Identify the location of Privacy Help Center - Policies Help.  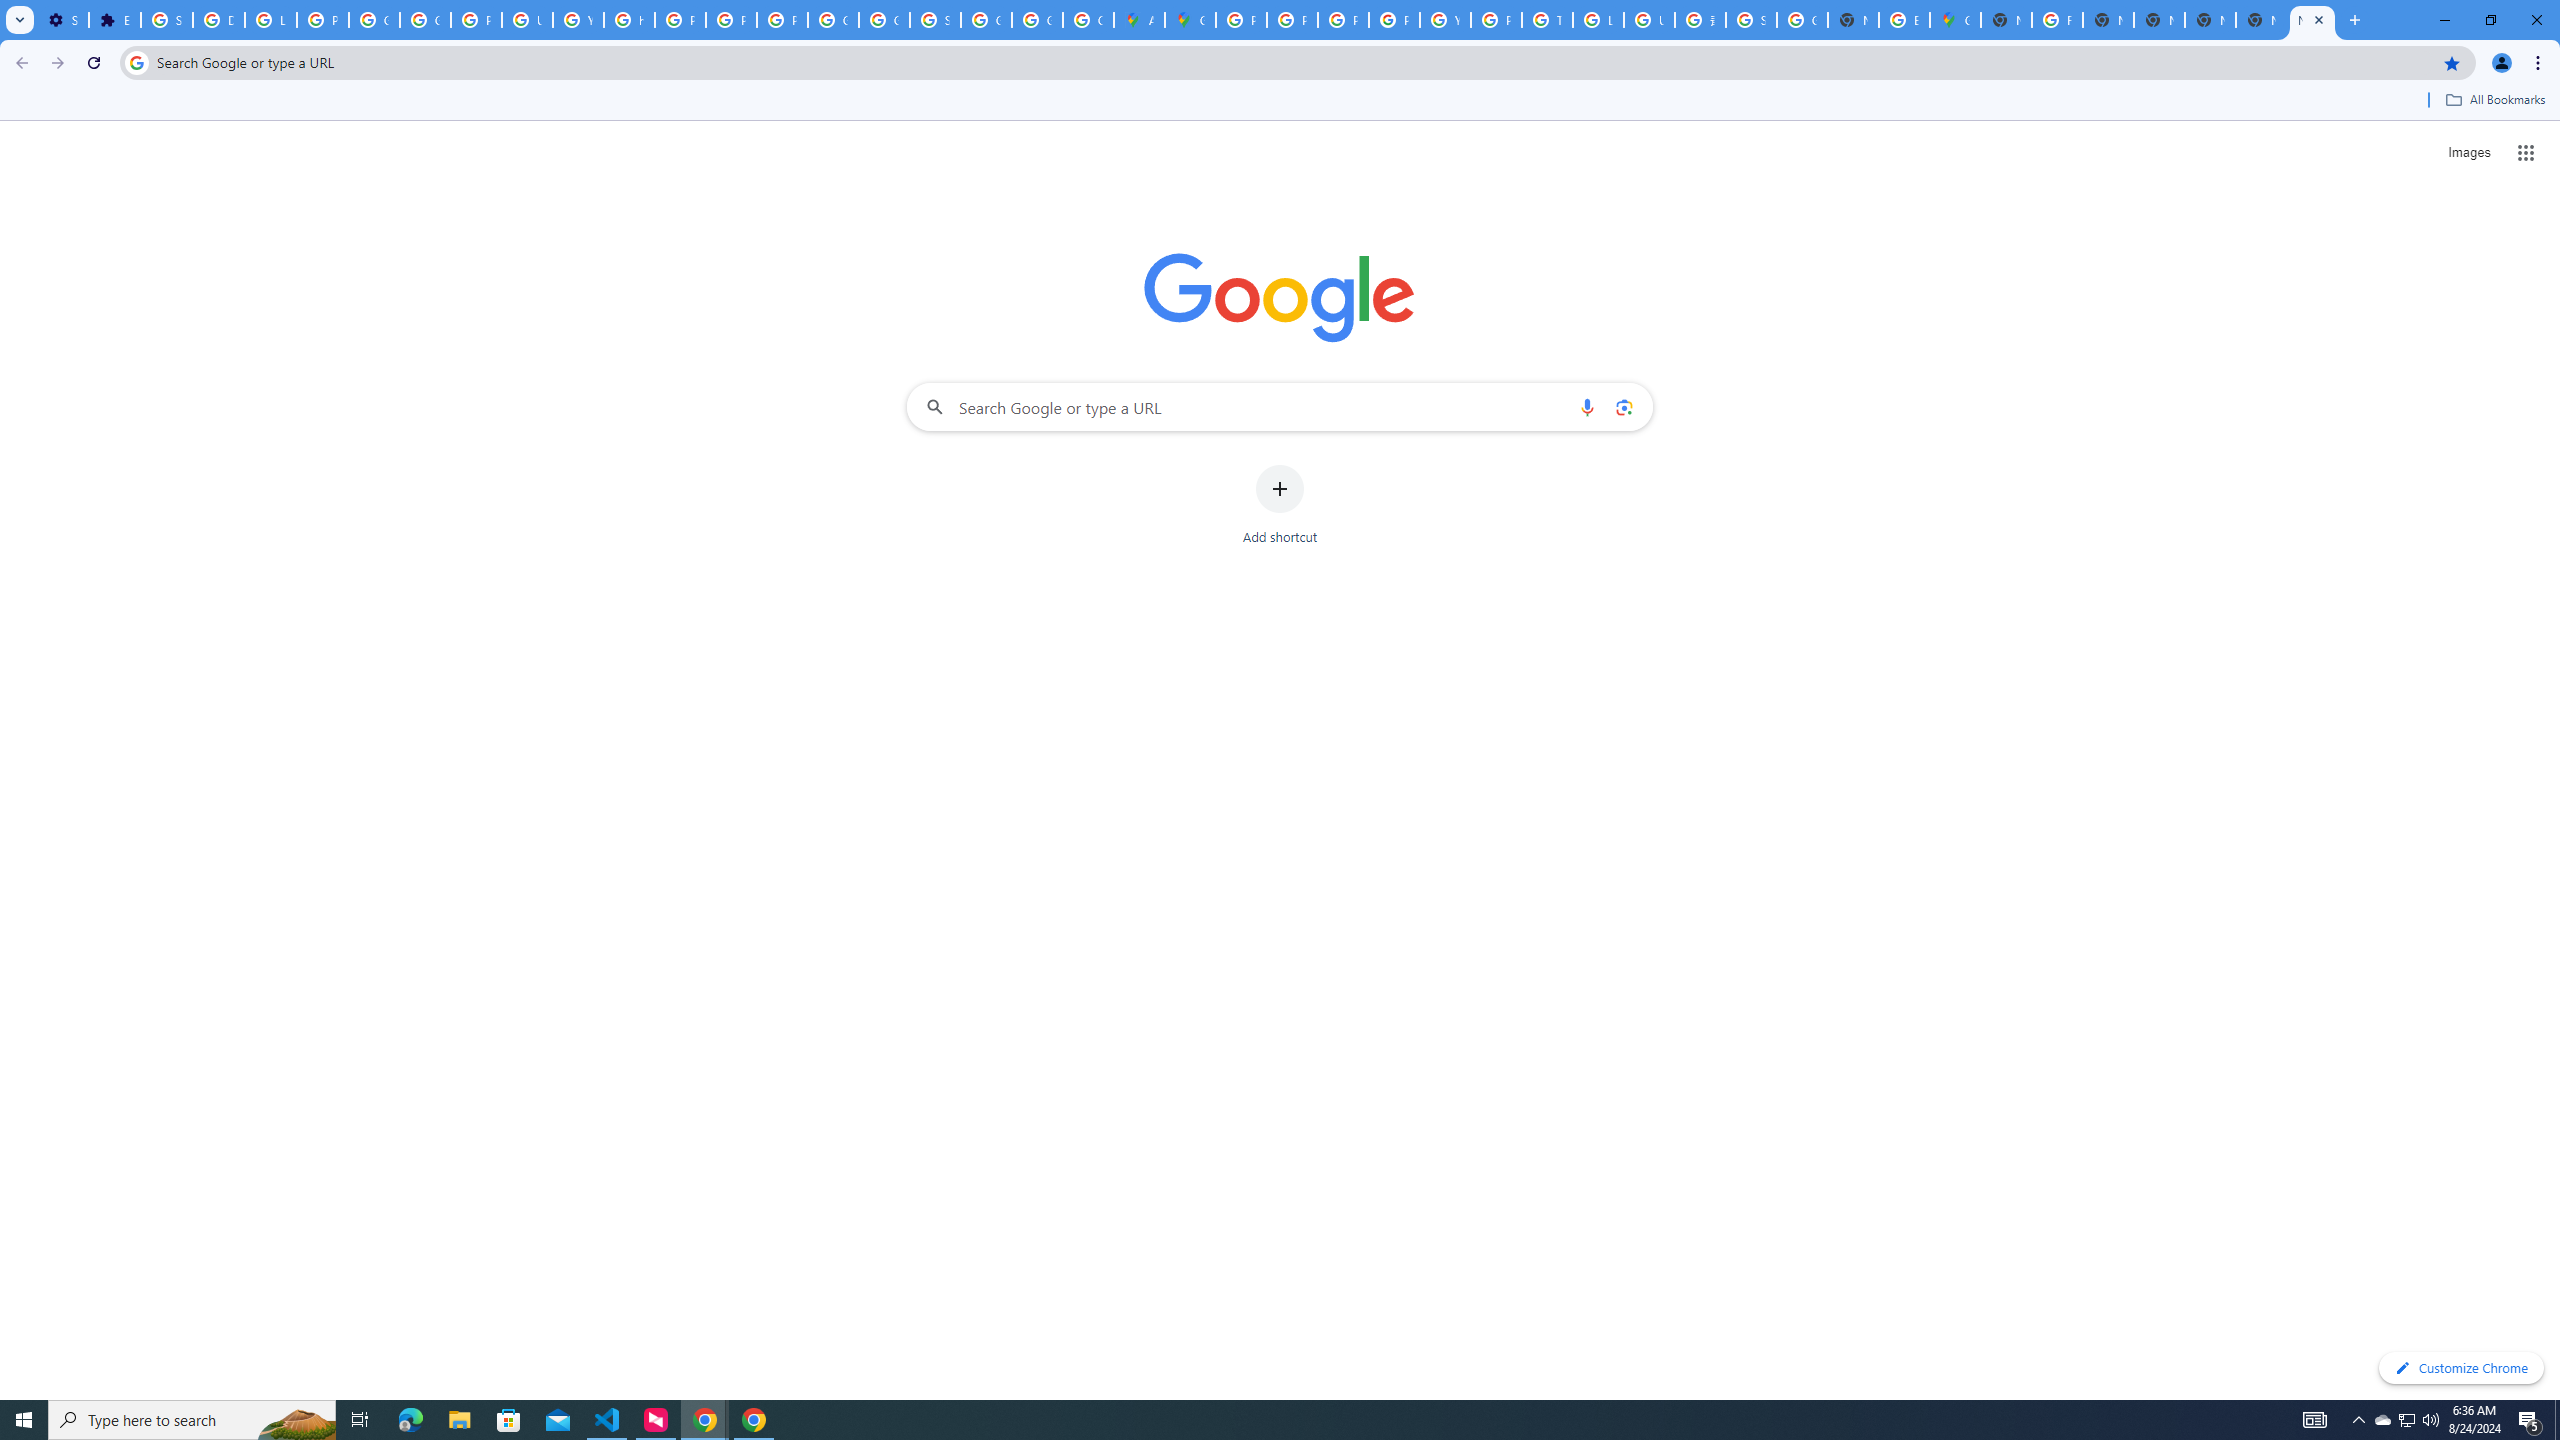
(1342, 20).